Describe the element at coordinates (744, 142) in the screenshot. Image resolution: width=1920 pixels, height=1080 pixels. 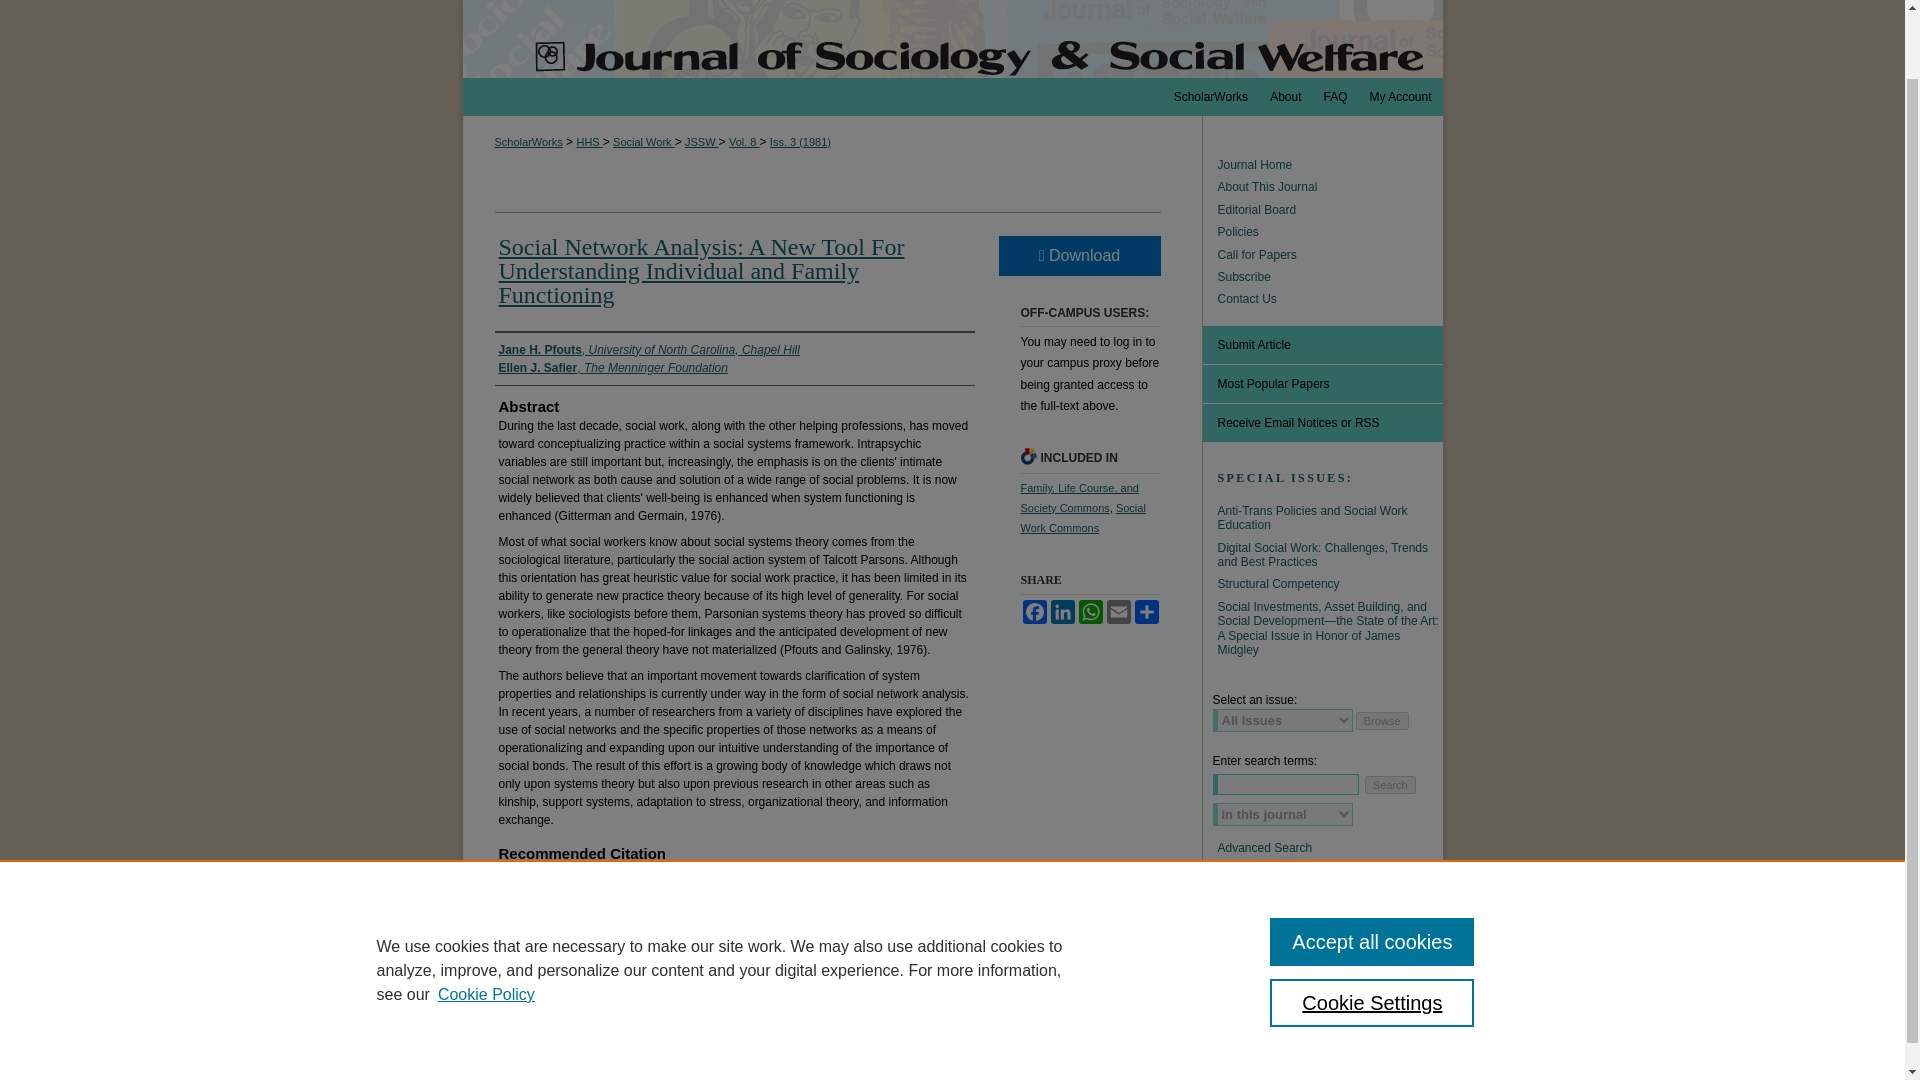
I see `Vol. 8` at that location.